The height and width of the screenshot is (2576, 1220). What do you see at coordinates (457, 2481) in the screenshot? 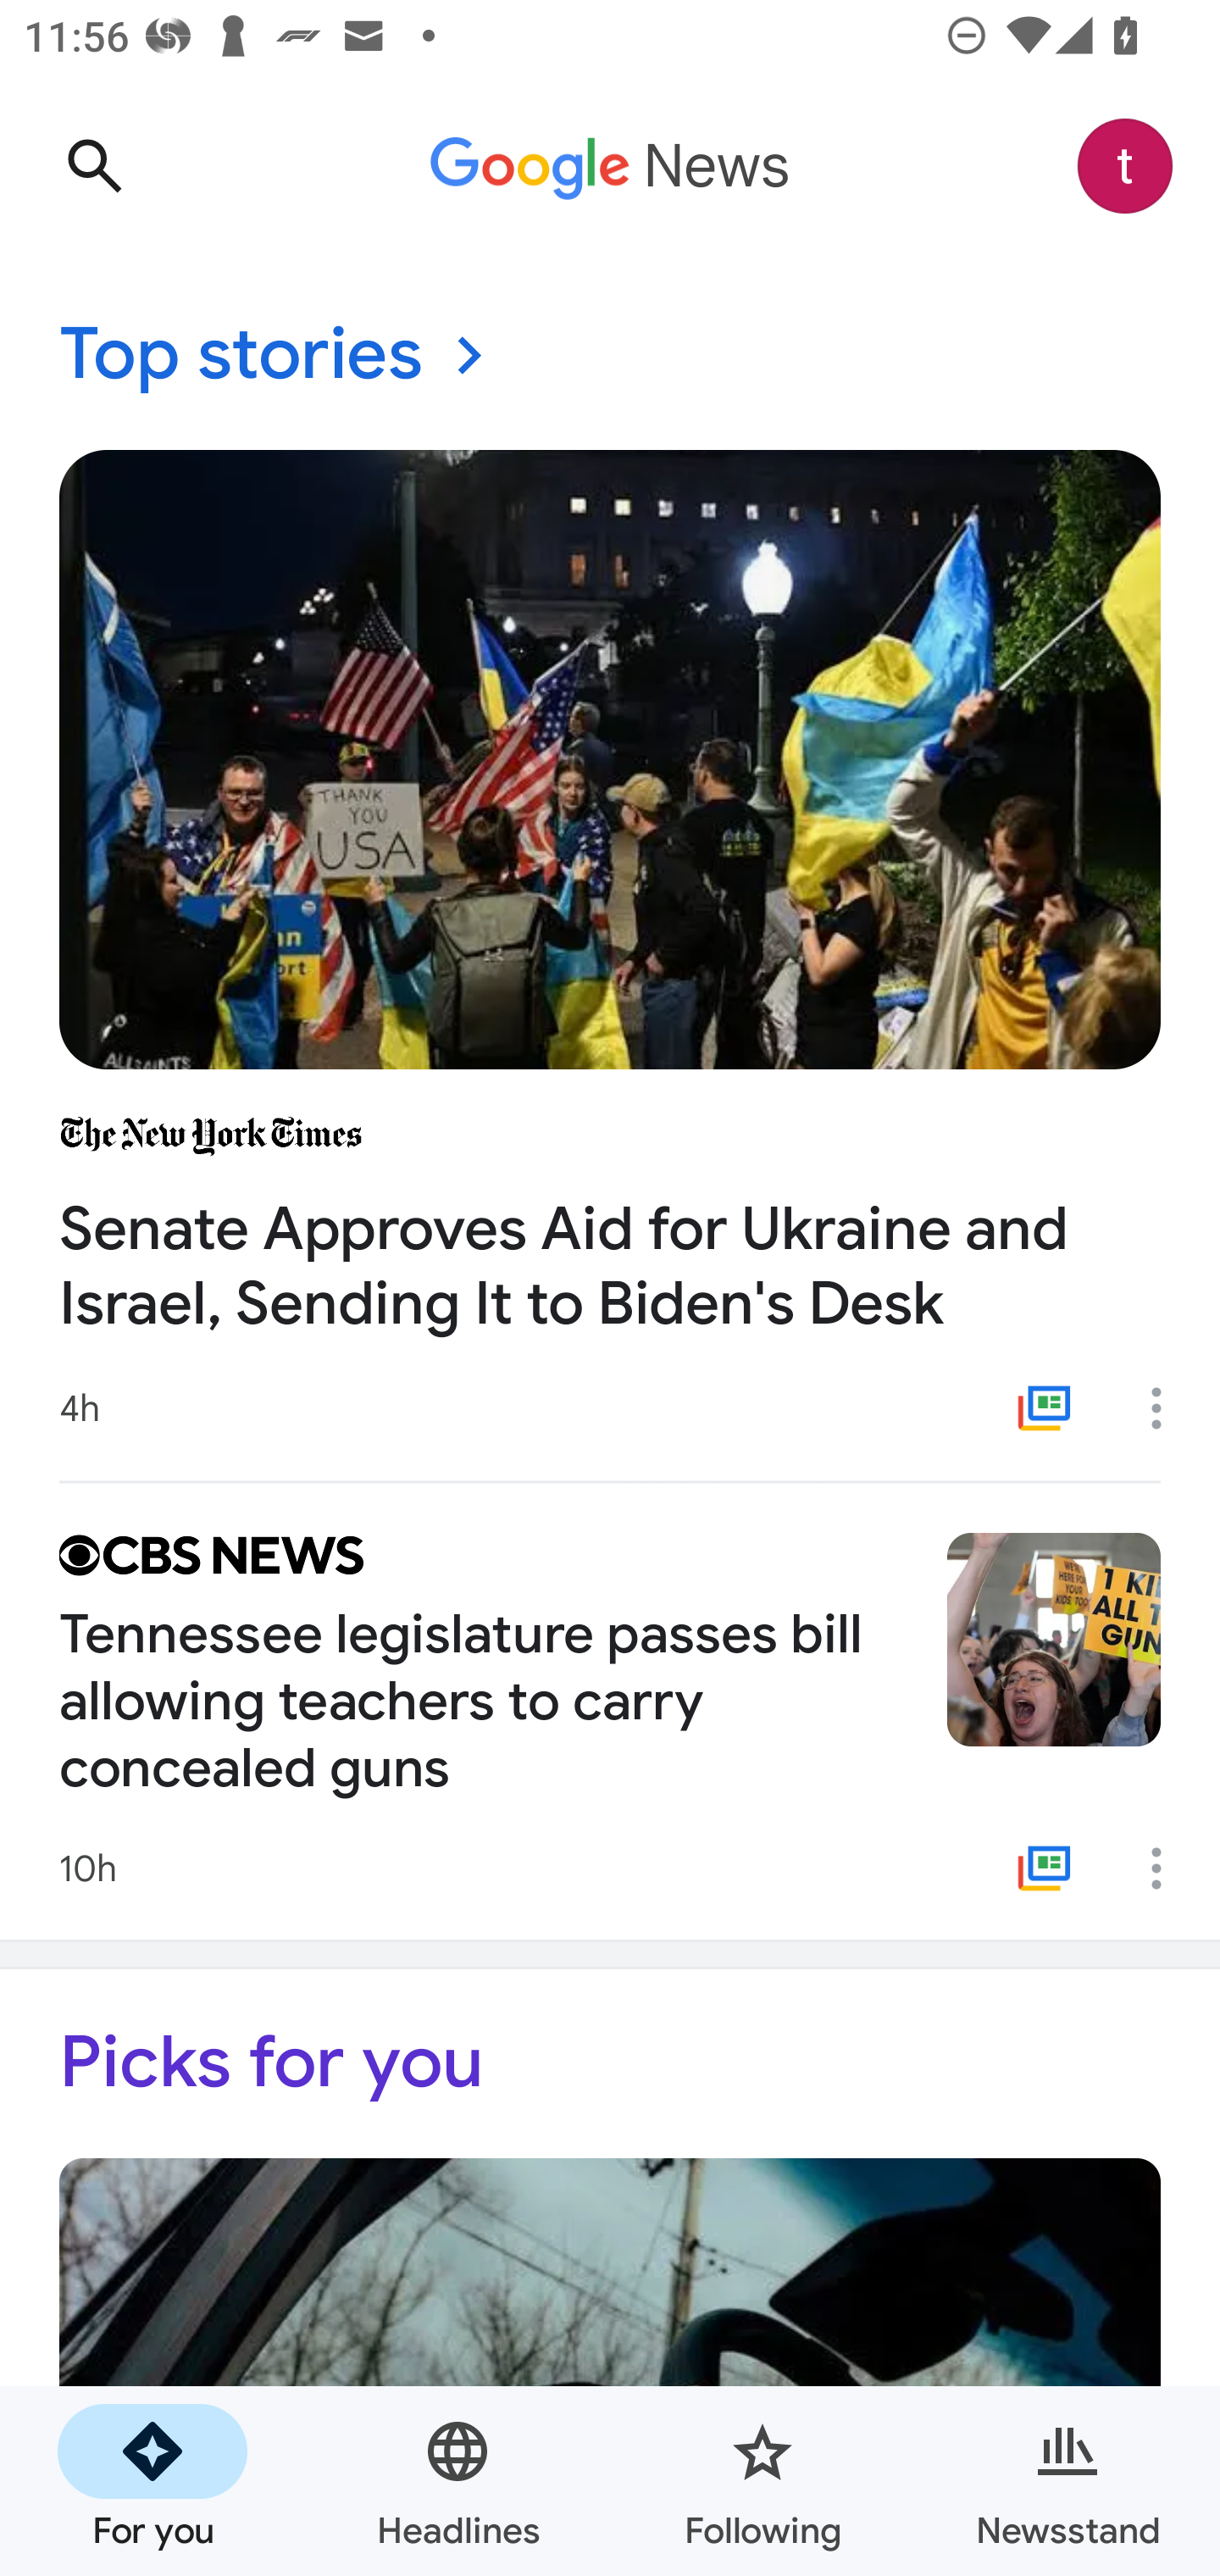
I see `Headlines` at bounding box center [457, 2481].